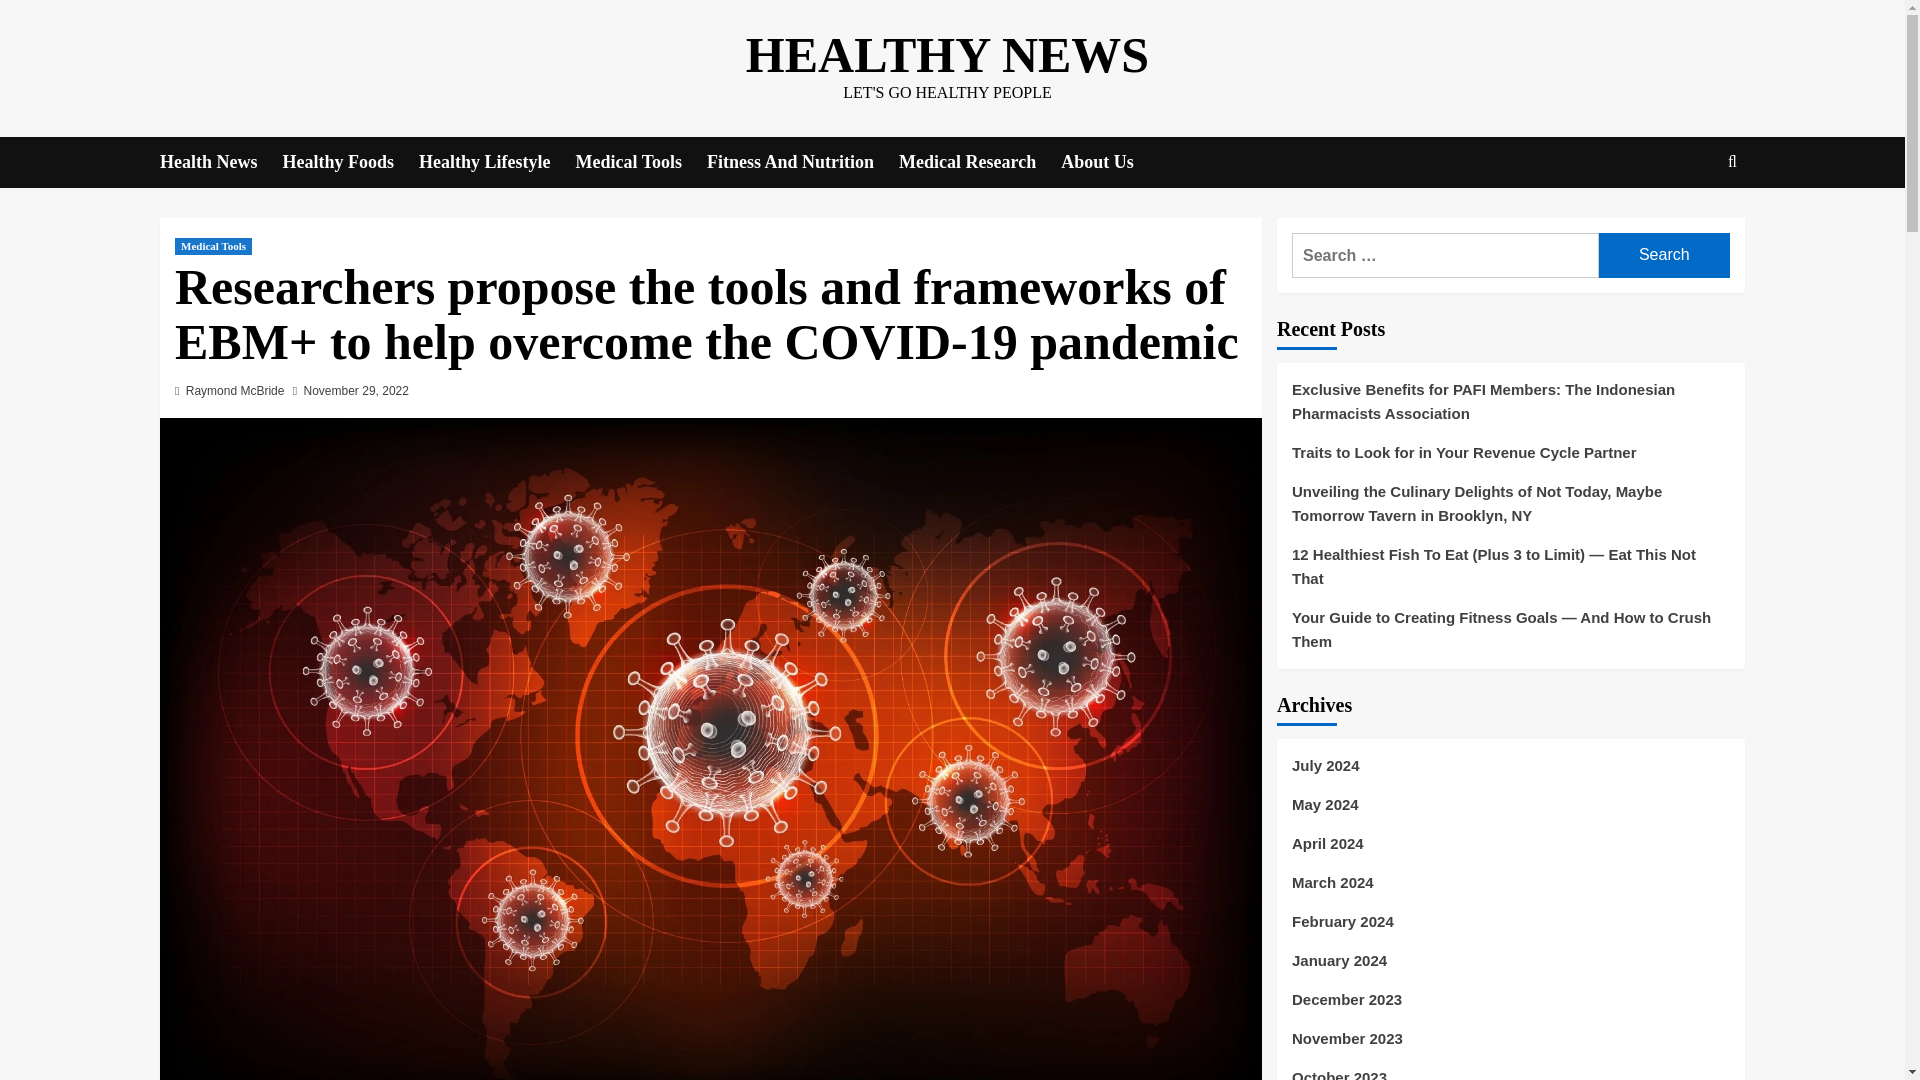 The height and width of the screenshot is (1080, 1920). I want to click on Search, so click(1664, 255).